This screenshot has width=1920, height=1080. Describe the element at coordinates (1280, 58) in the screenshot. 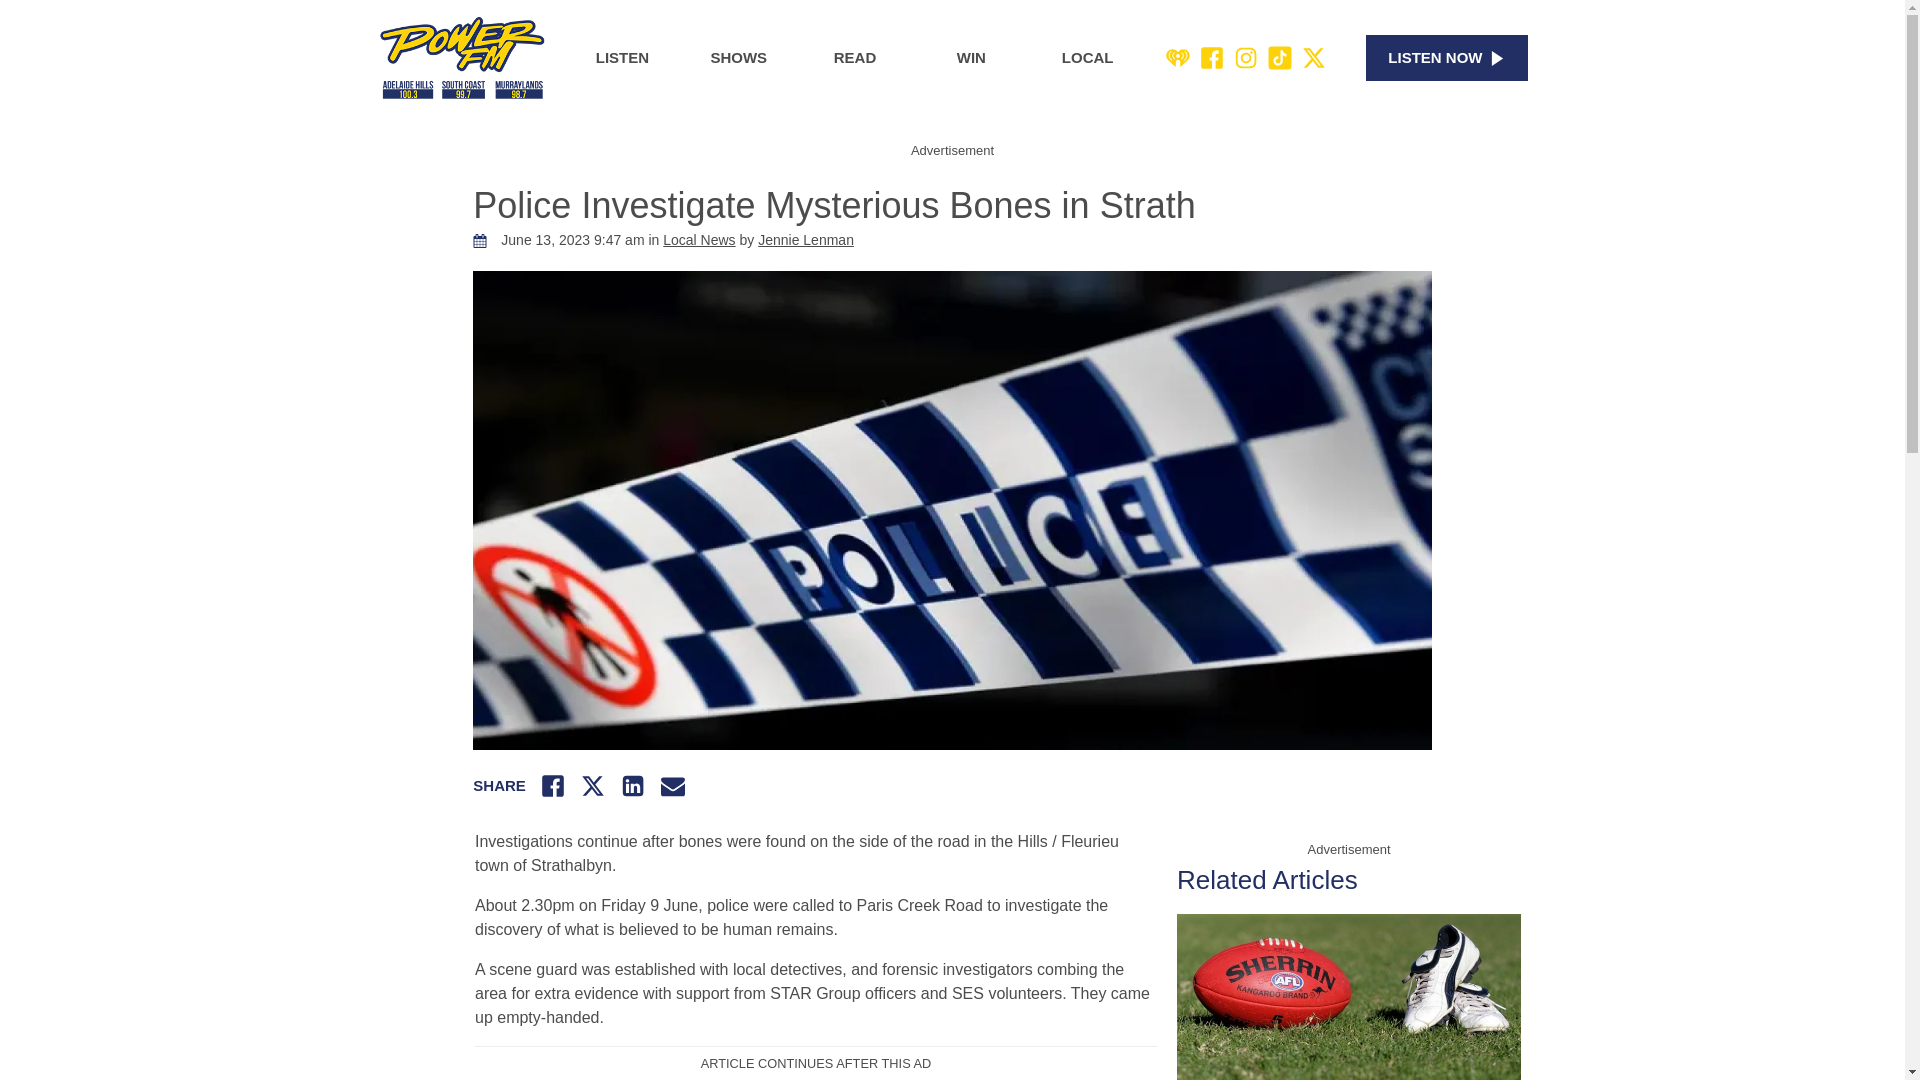

I see `Tiktok` at that location.